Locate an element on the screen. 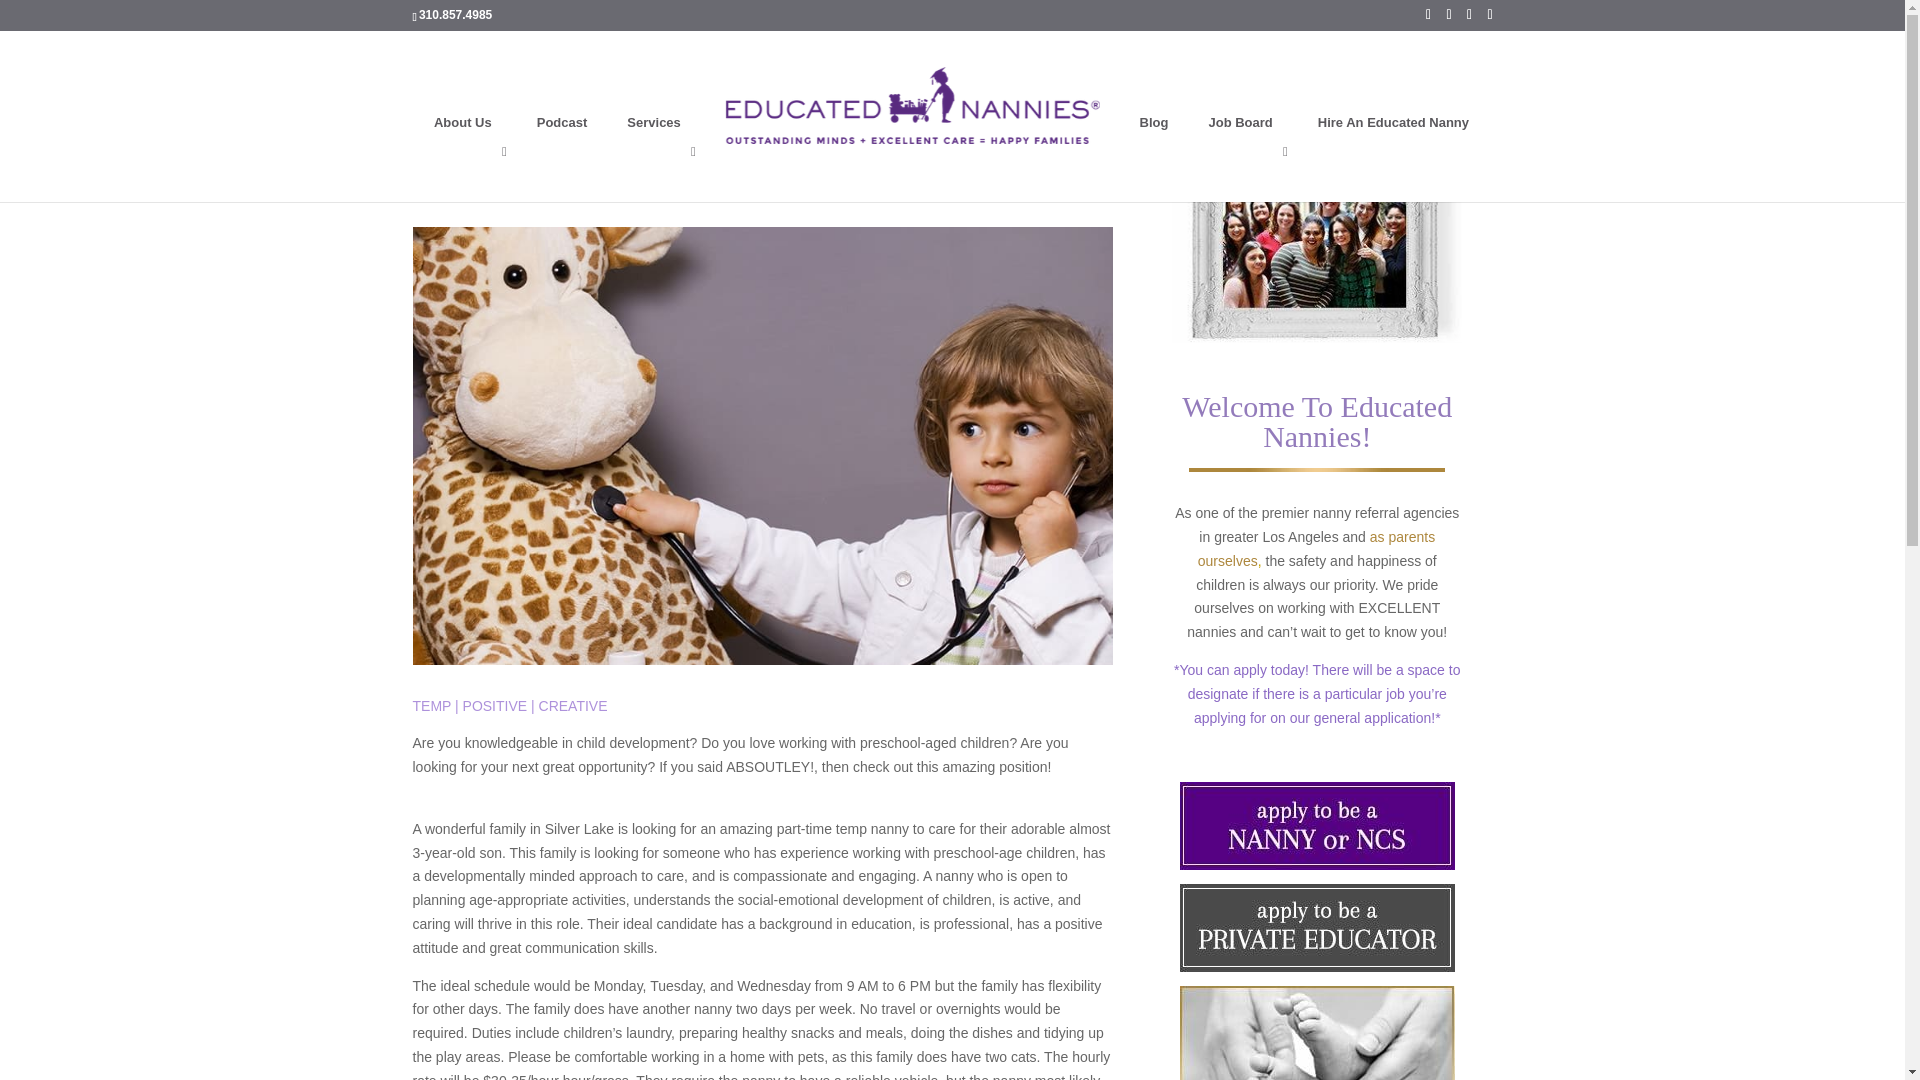 This screenshot has height=1080, width=1920. Services is located at coordinates (656, 150).